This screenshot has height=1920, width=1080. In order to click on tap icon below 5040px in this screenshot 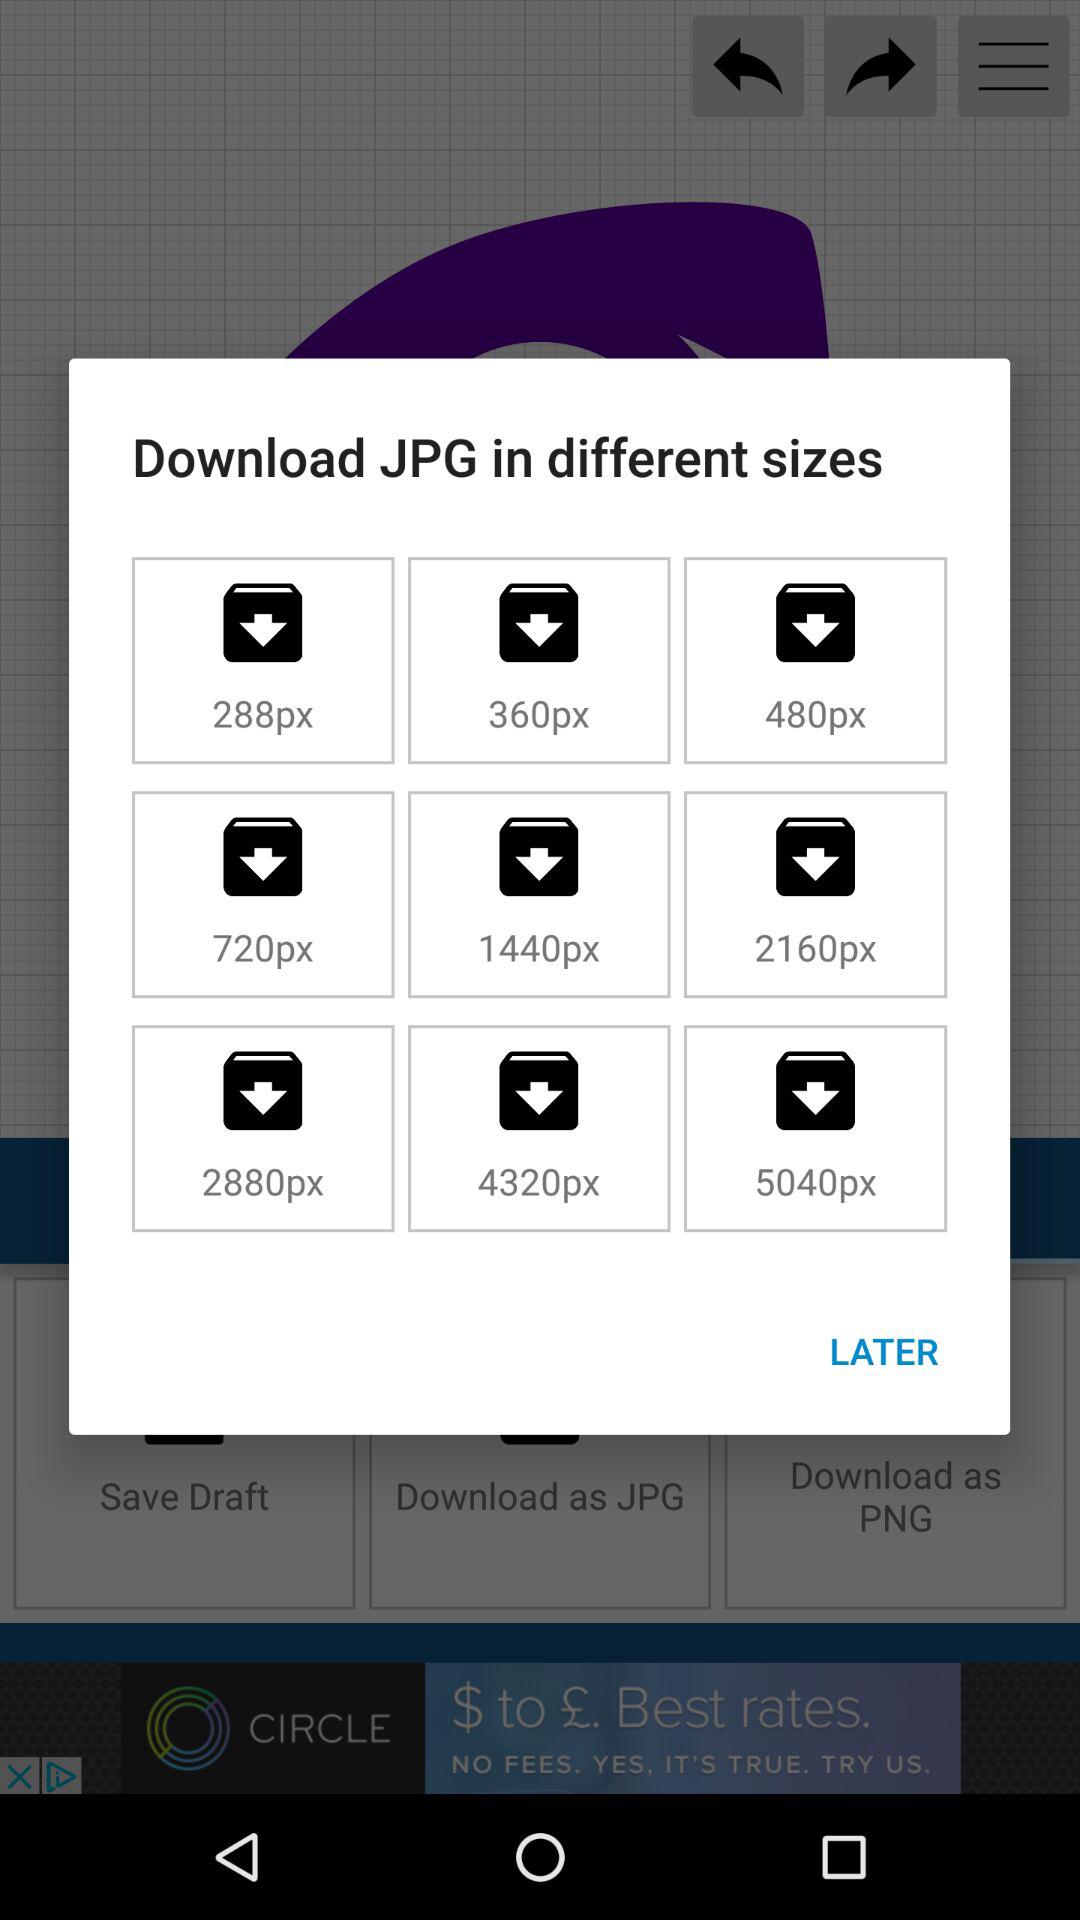, I will do `click(884, 1350)`.